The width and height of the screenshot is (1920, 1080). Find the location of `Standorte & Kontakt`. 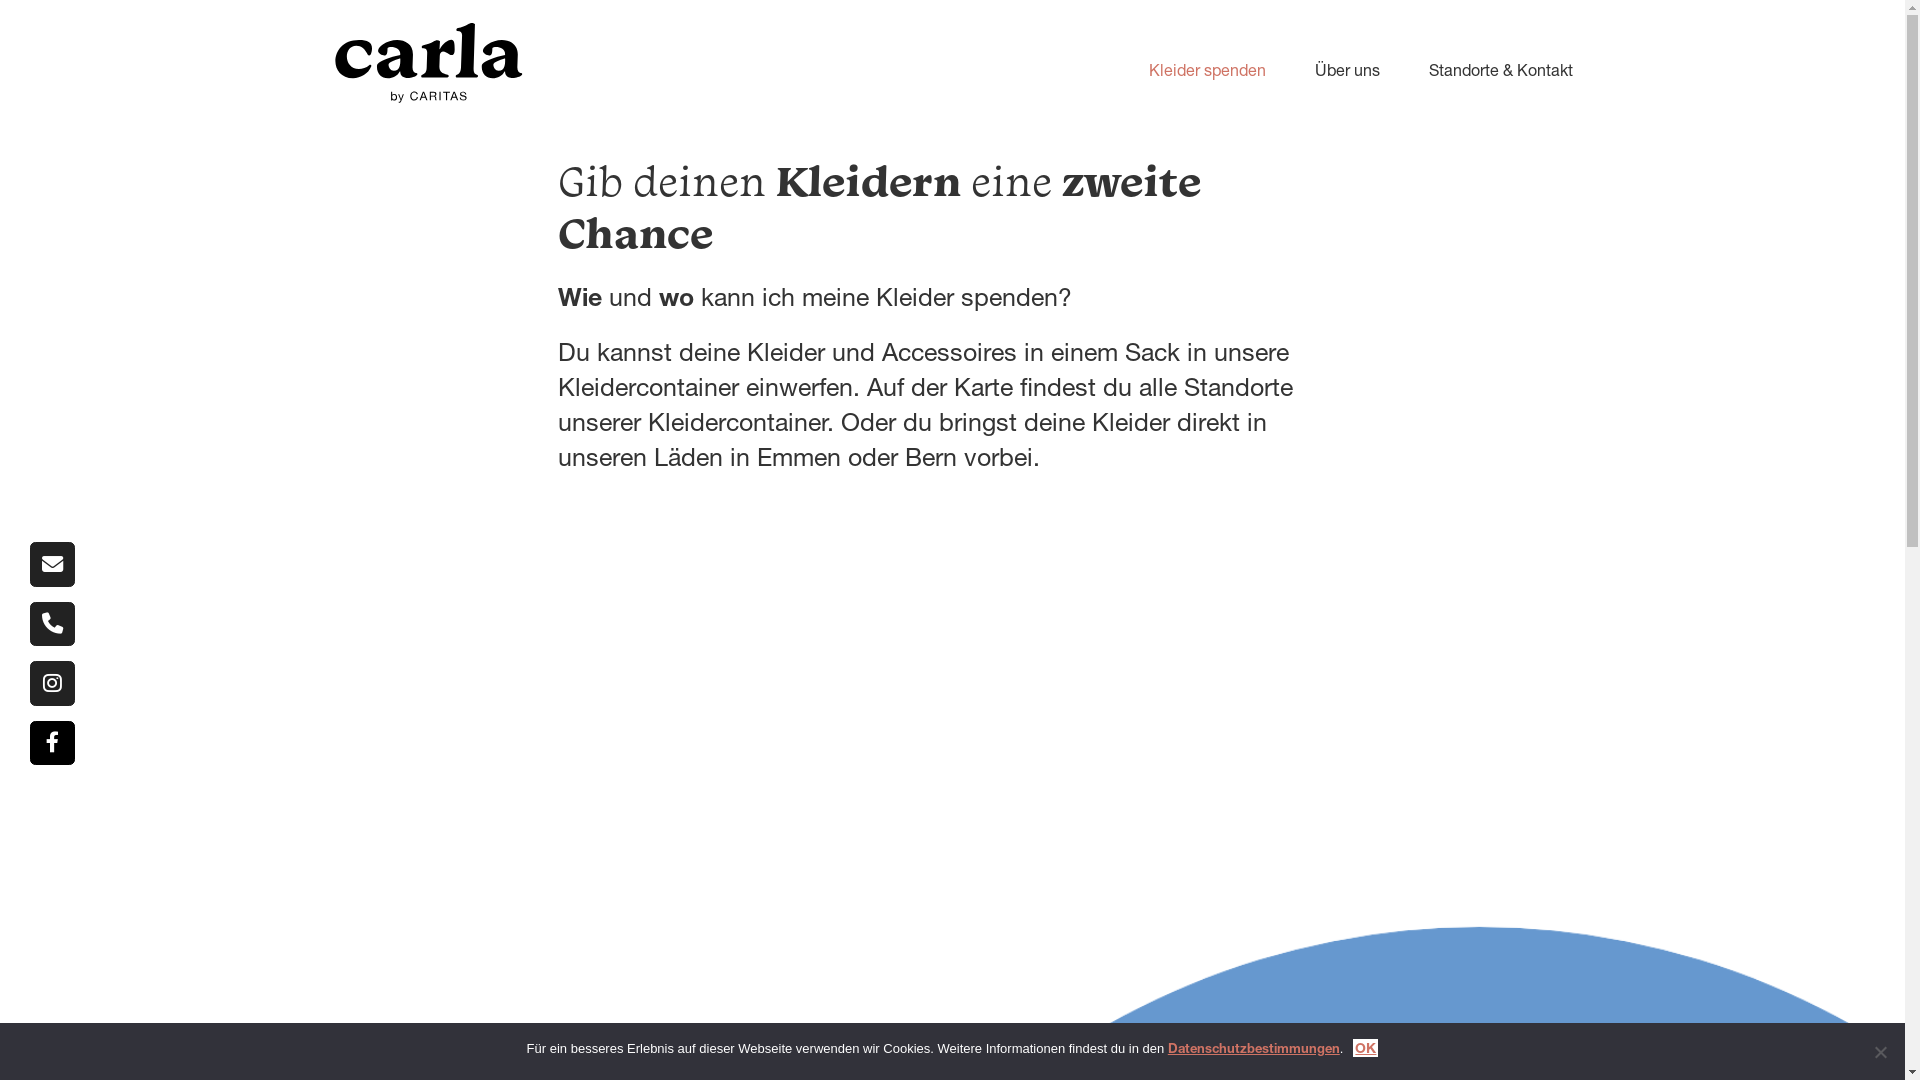

Standorte & Kontakt is located at coordinates (1480, 70).